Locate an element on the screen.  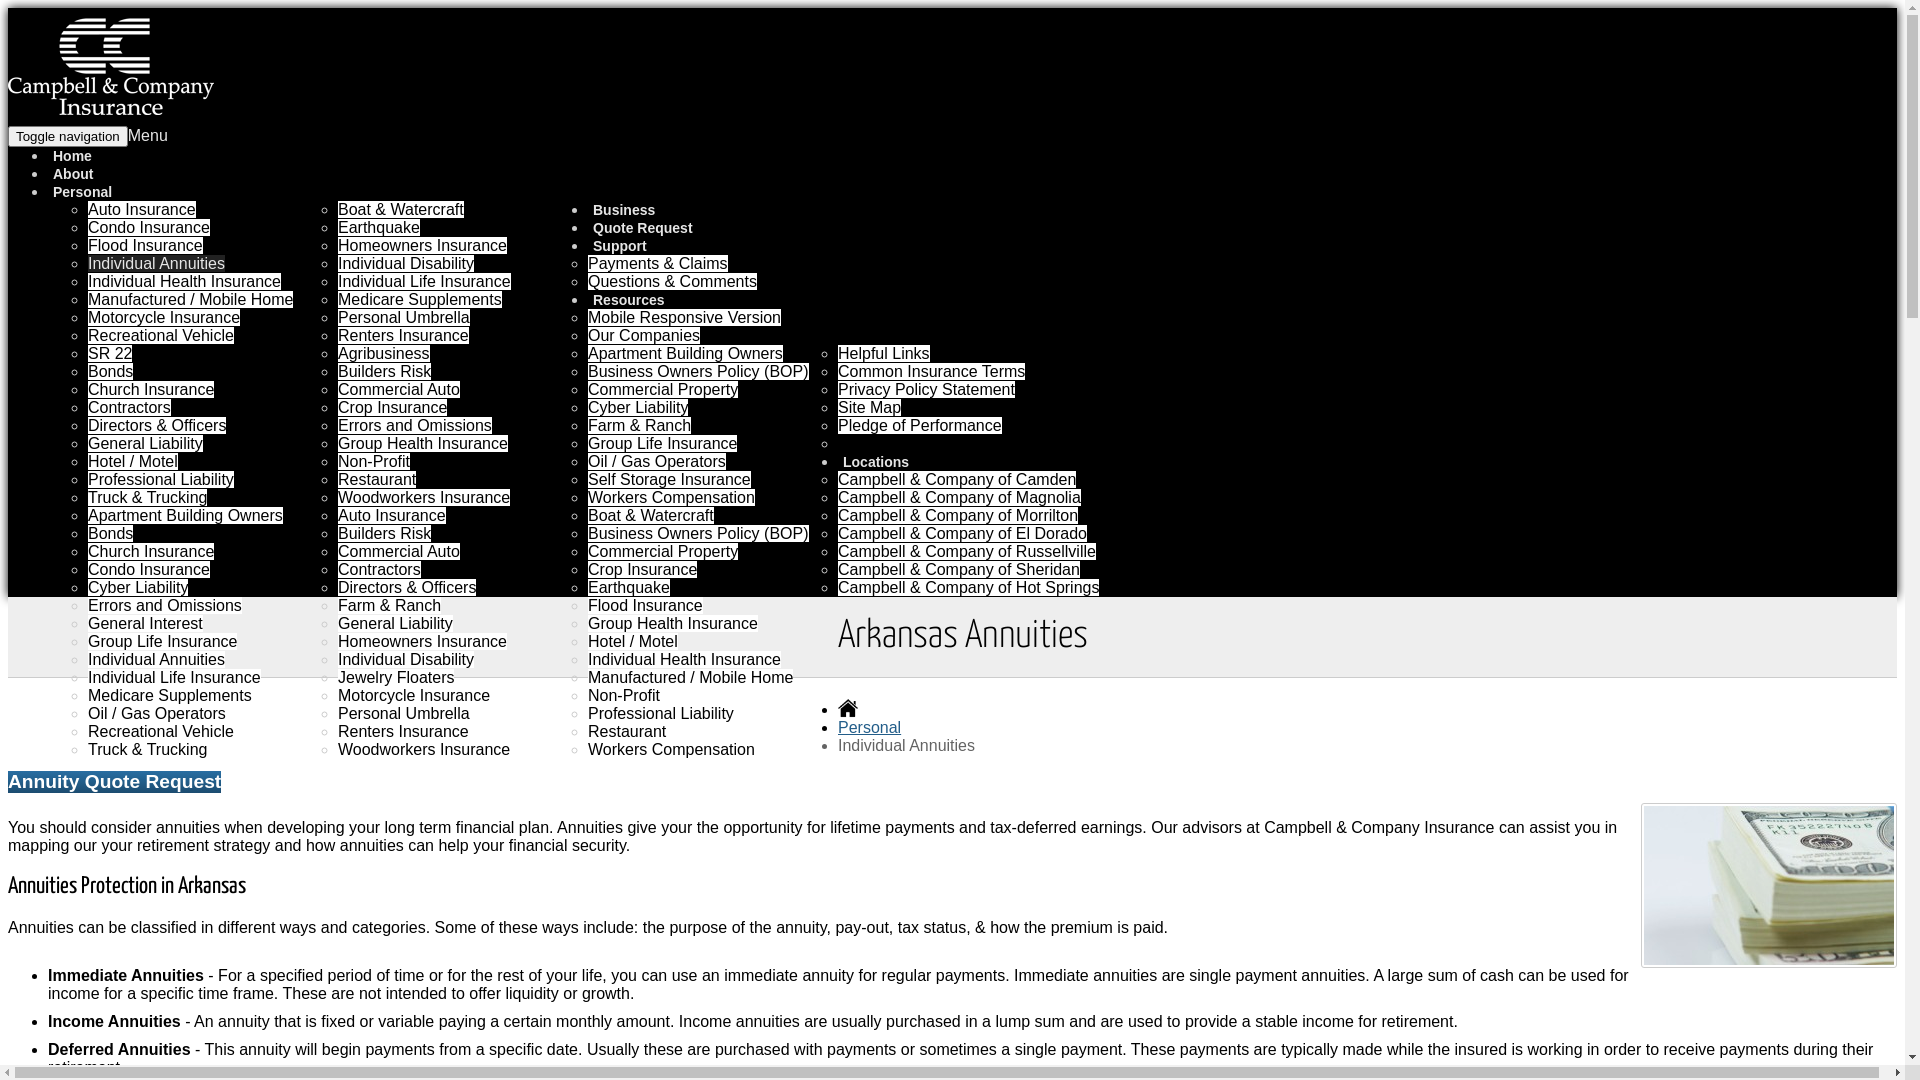
Crop Insurance is located at coordinates (642, 570).